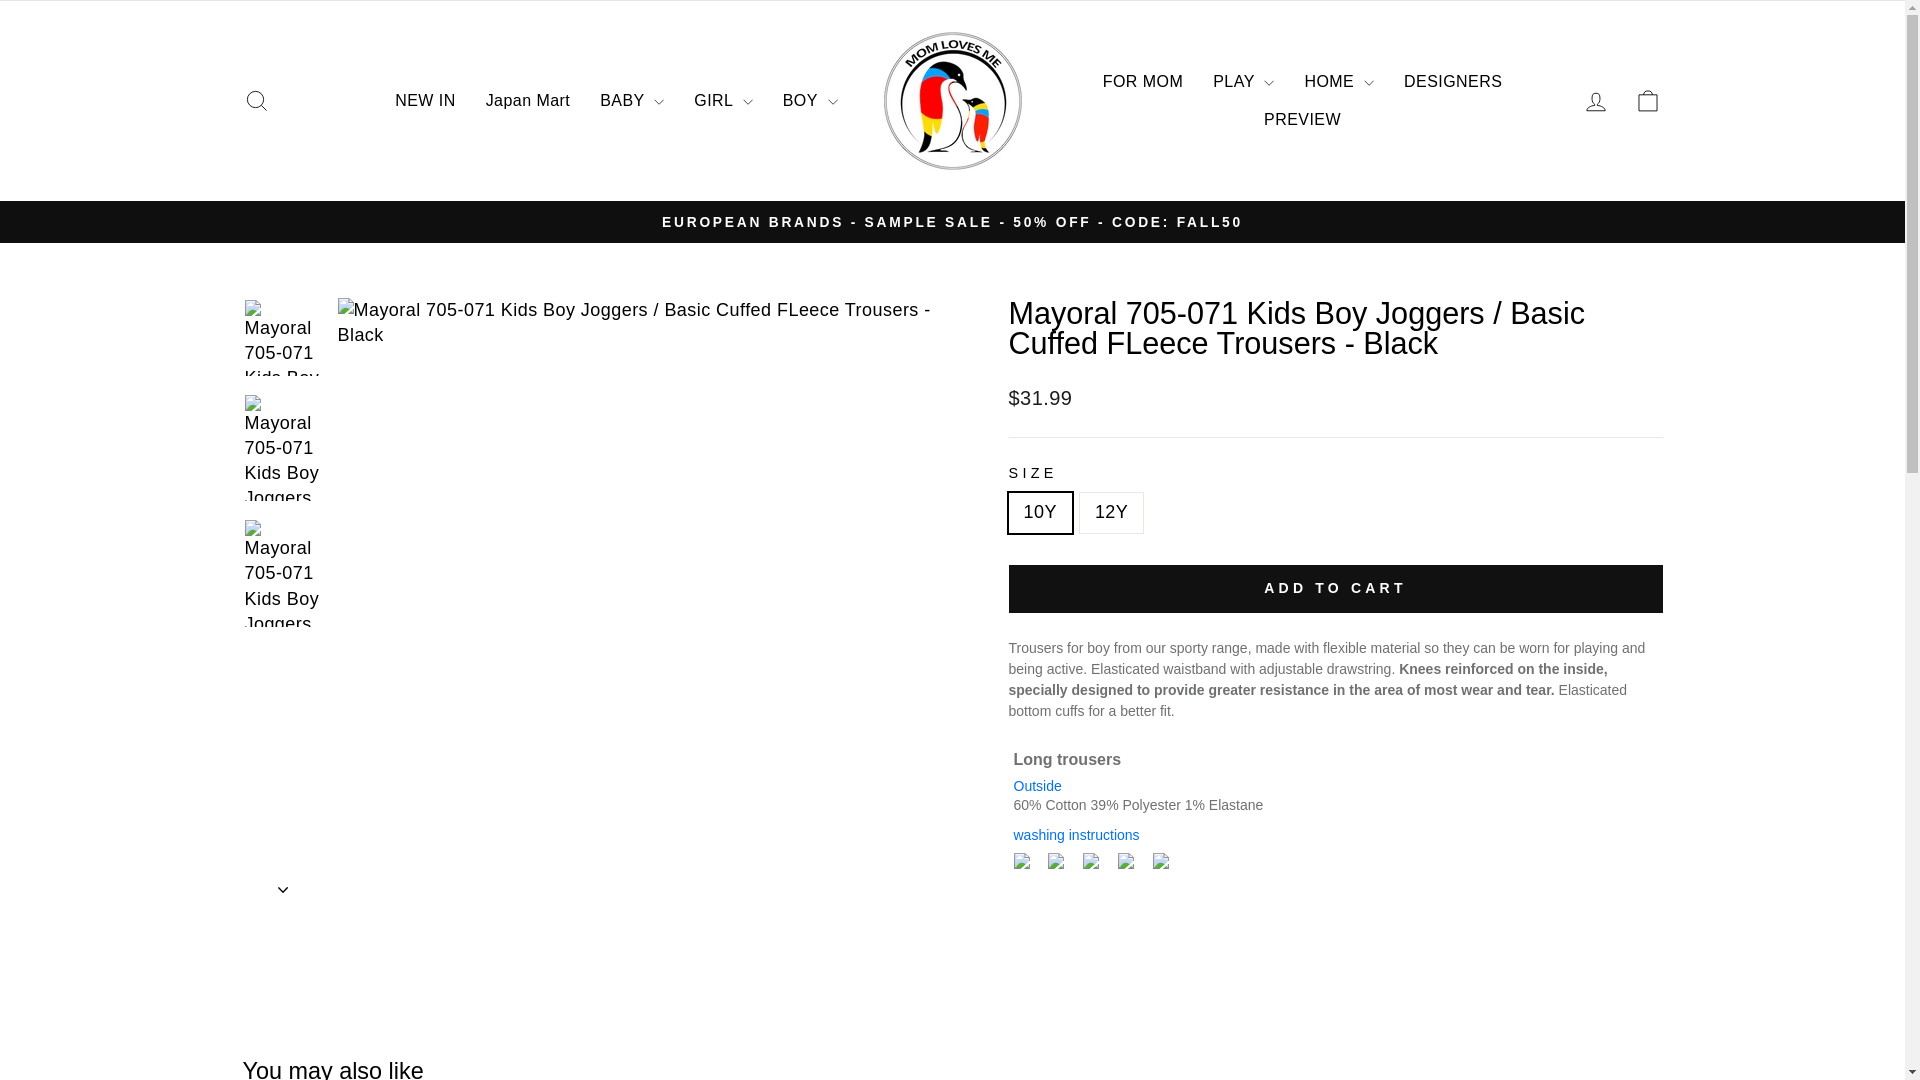 This screenshot has height=1080, width=1920. I want to click on icon-search, so click(256, 100).